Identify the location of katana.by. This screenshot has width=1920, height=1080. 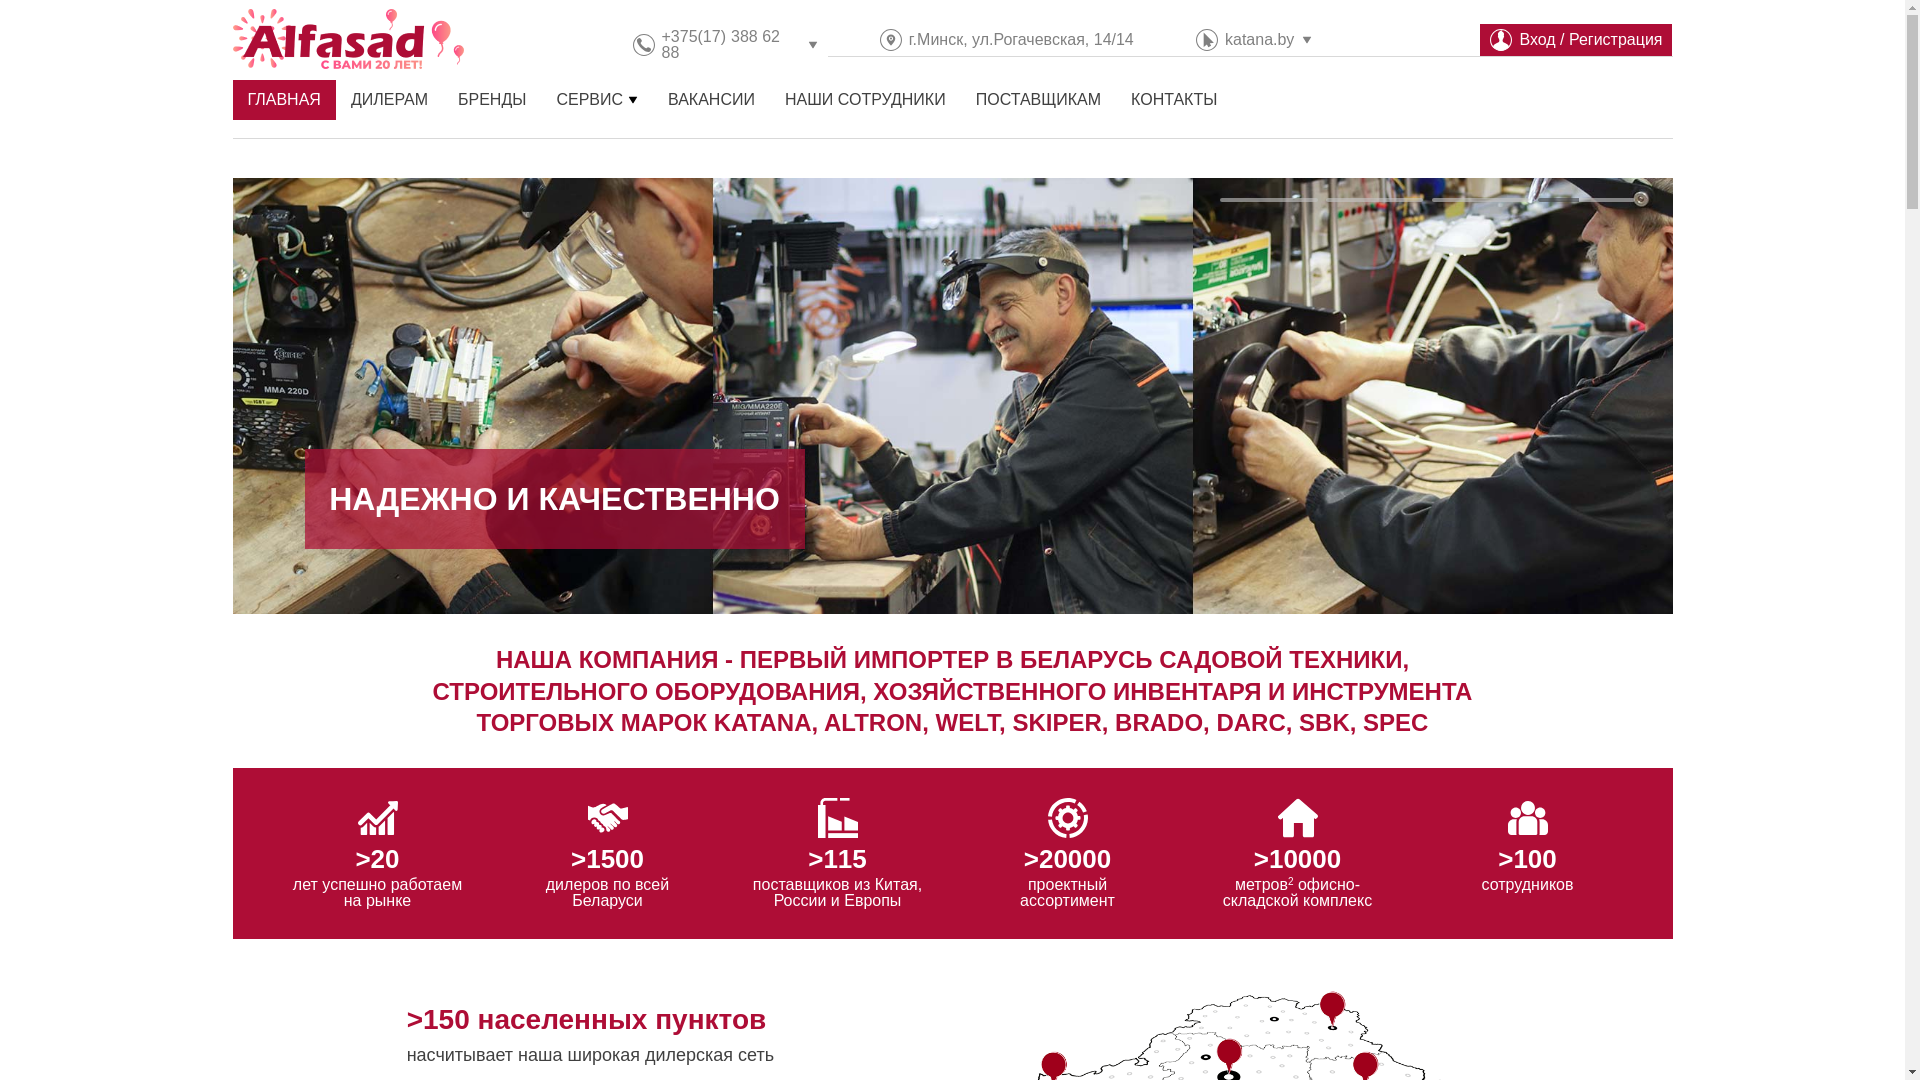
(1260, 40).